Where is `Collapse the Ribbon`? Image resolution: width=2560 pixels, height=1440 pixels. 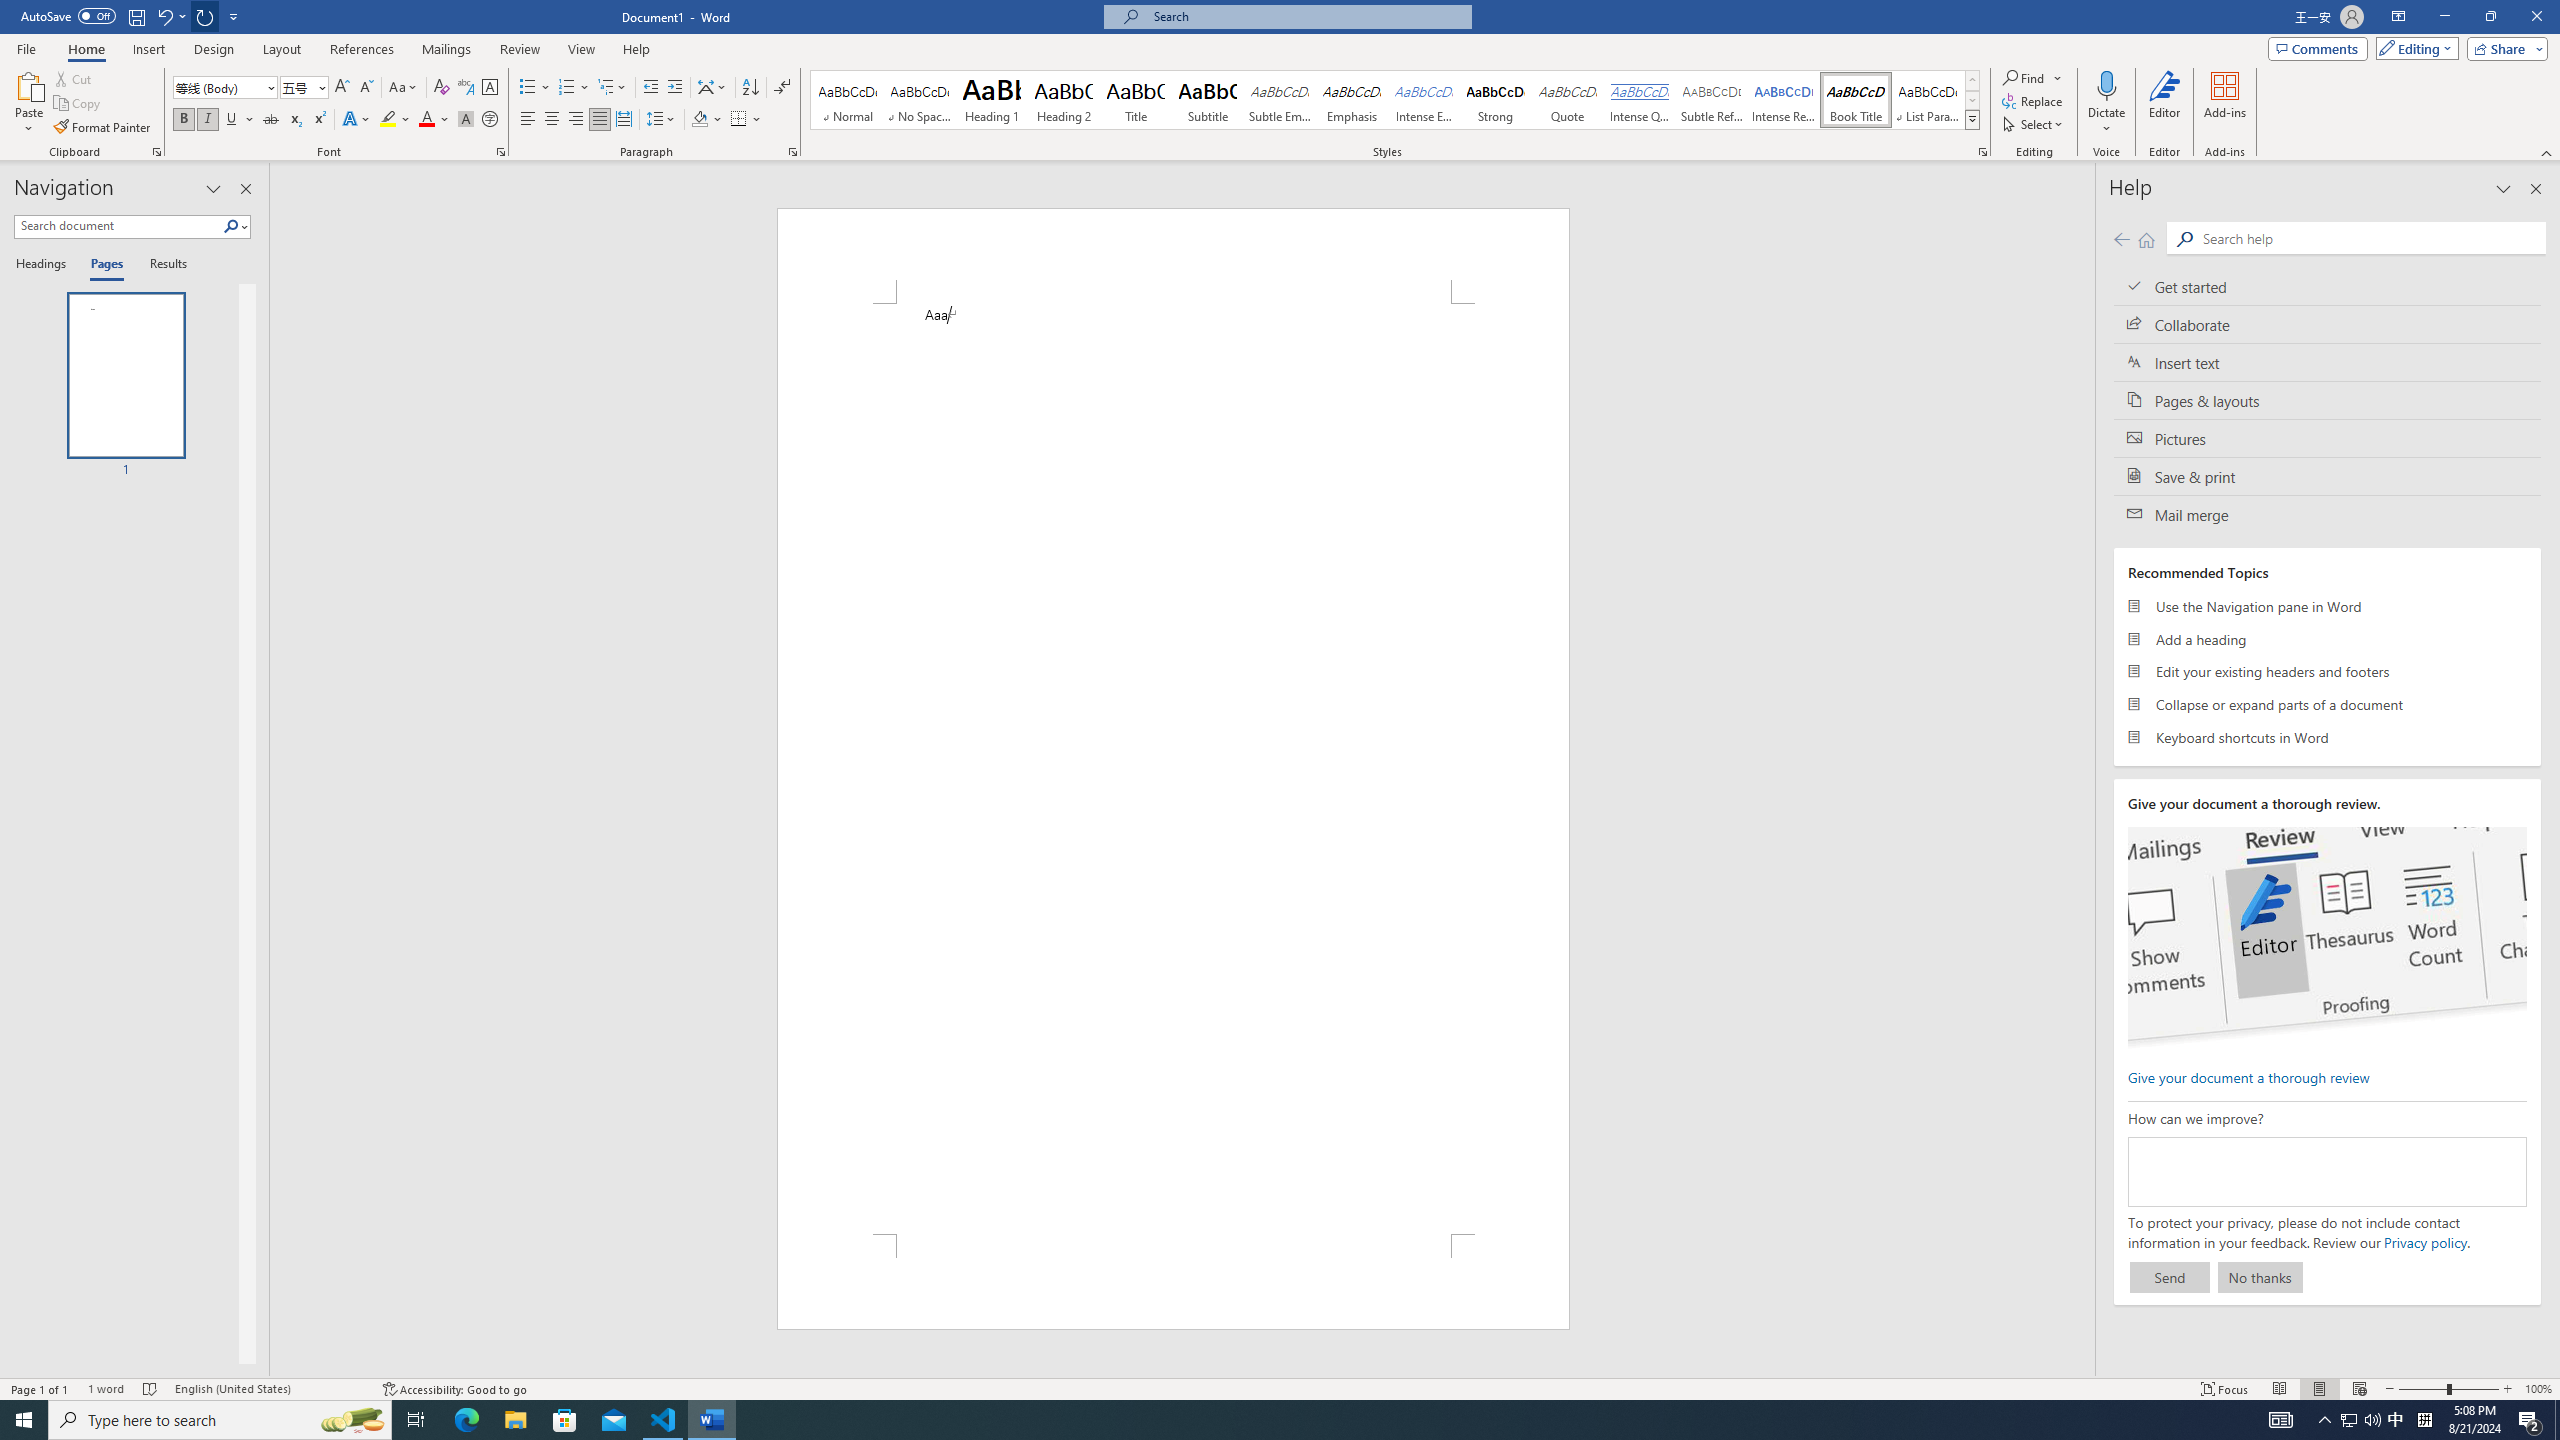 Collapse the Ribbon is located at coordinates (2547, 152).